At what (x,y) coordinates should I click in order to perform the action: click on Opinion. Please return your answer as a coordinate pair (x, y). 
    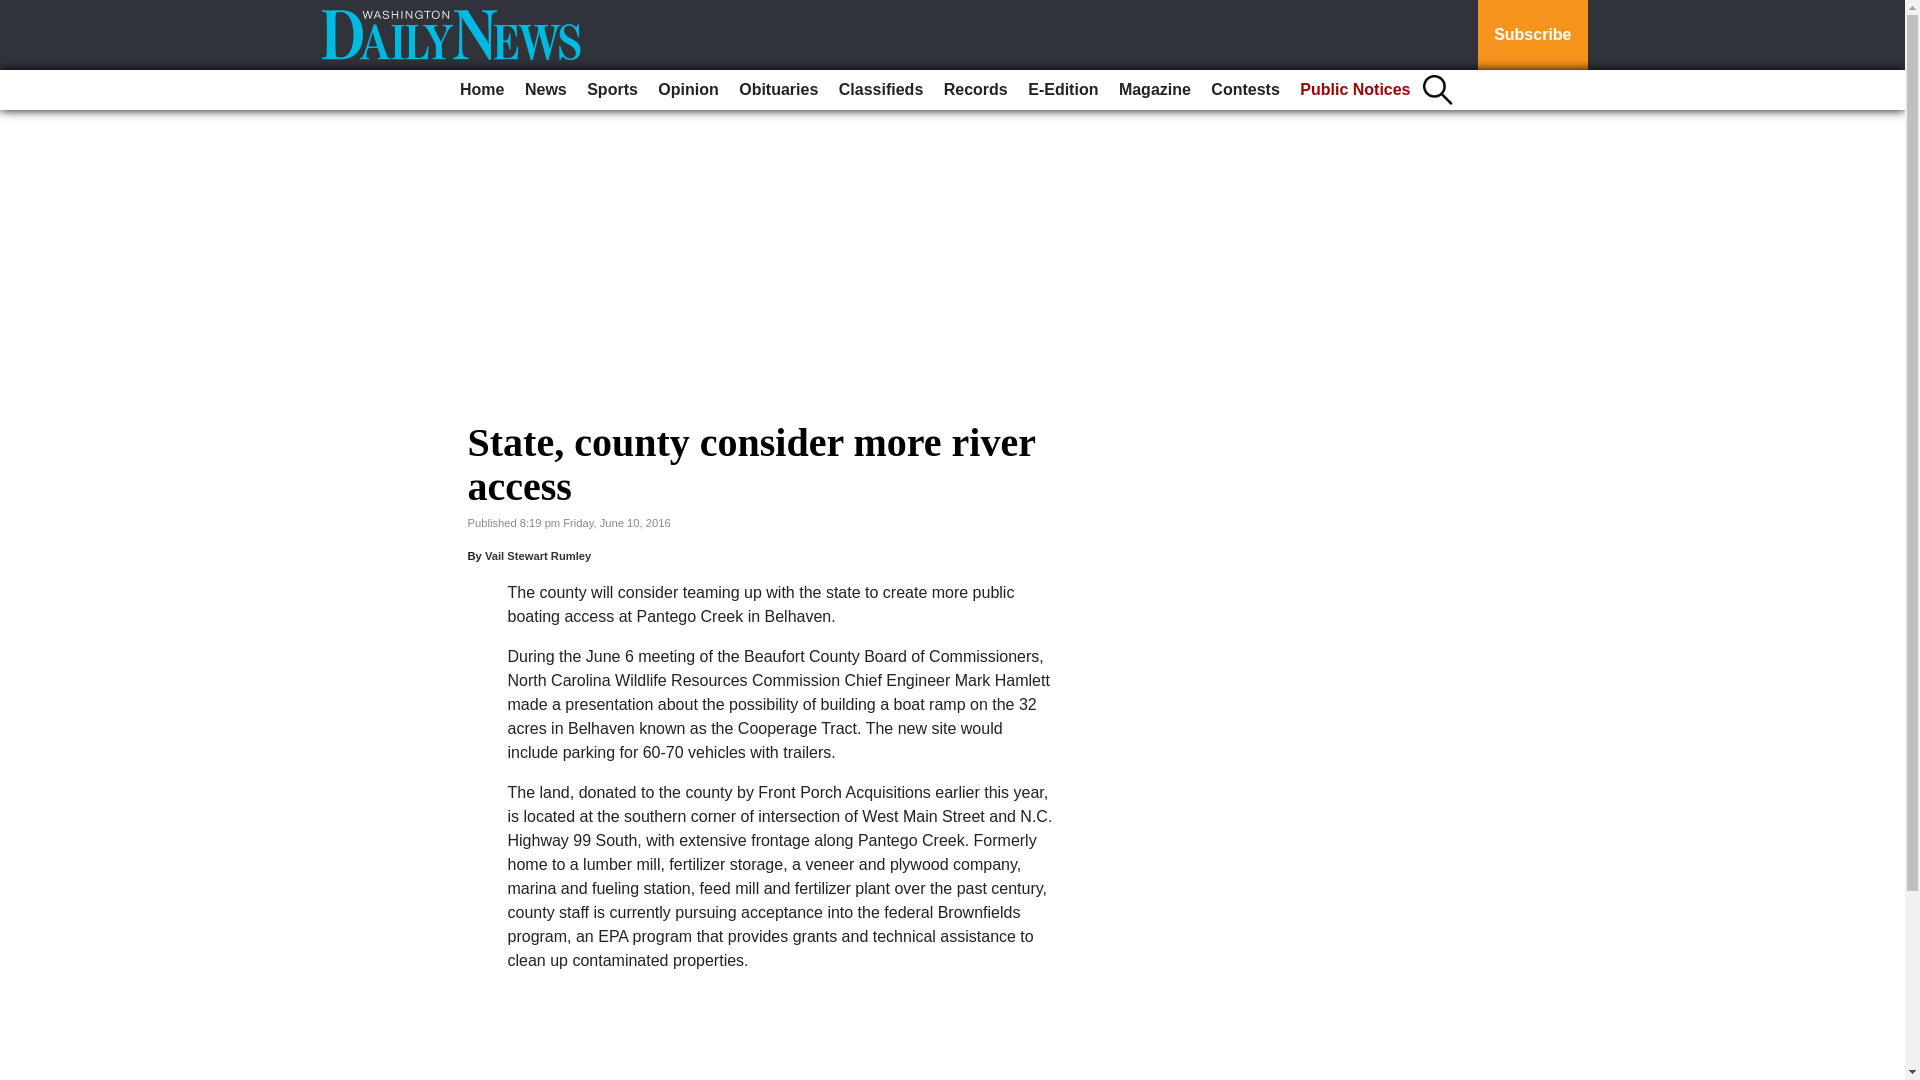
    Looking at the image, I should click on (688, 90).